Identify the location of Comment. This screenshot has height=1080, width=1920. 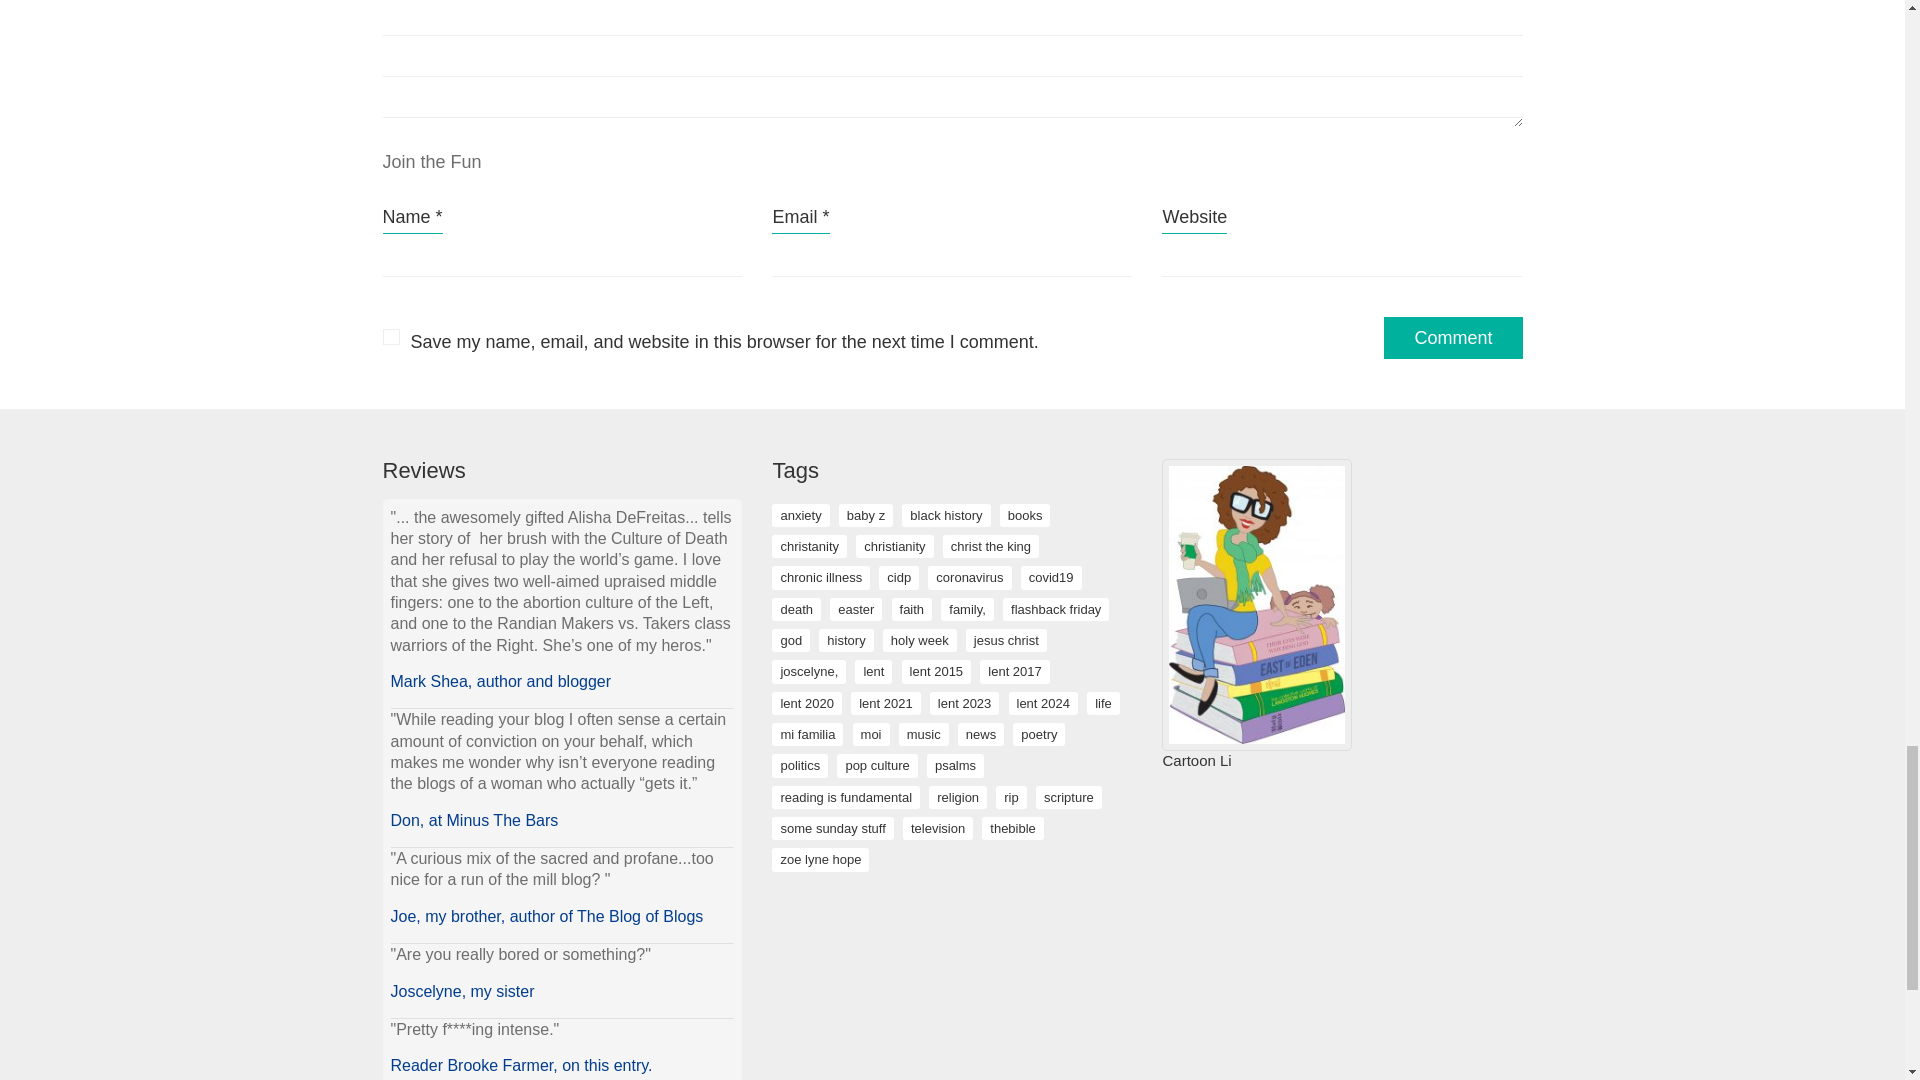
(1453, 338).